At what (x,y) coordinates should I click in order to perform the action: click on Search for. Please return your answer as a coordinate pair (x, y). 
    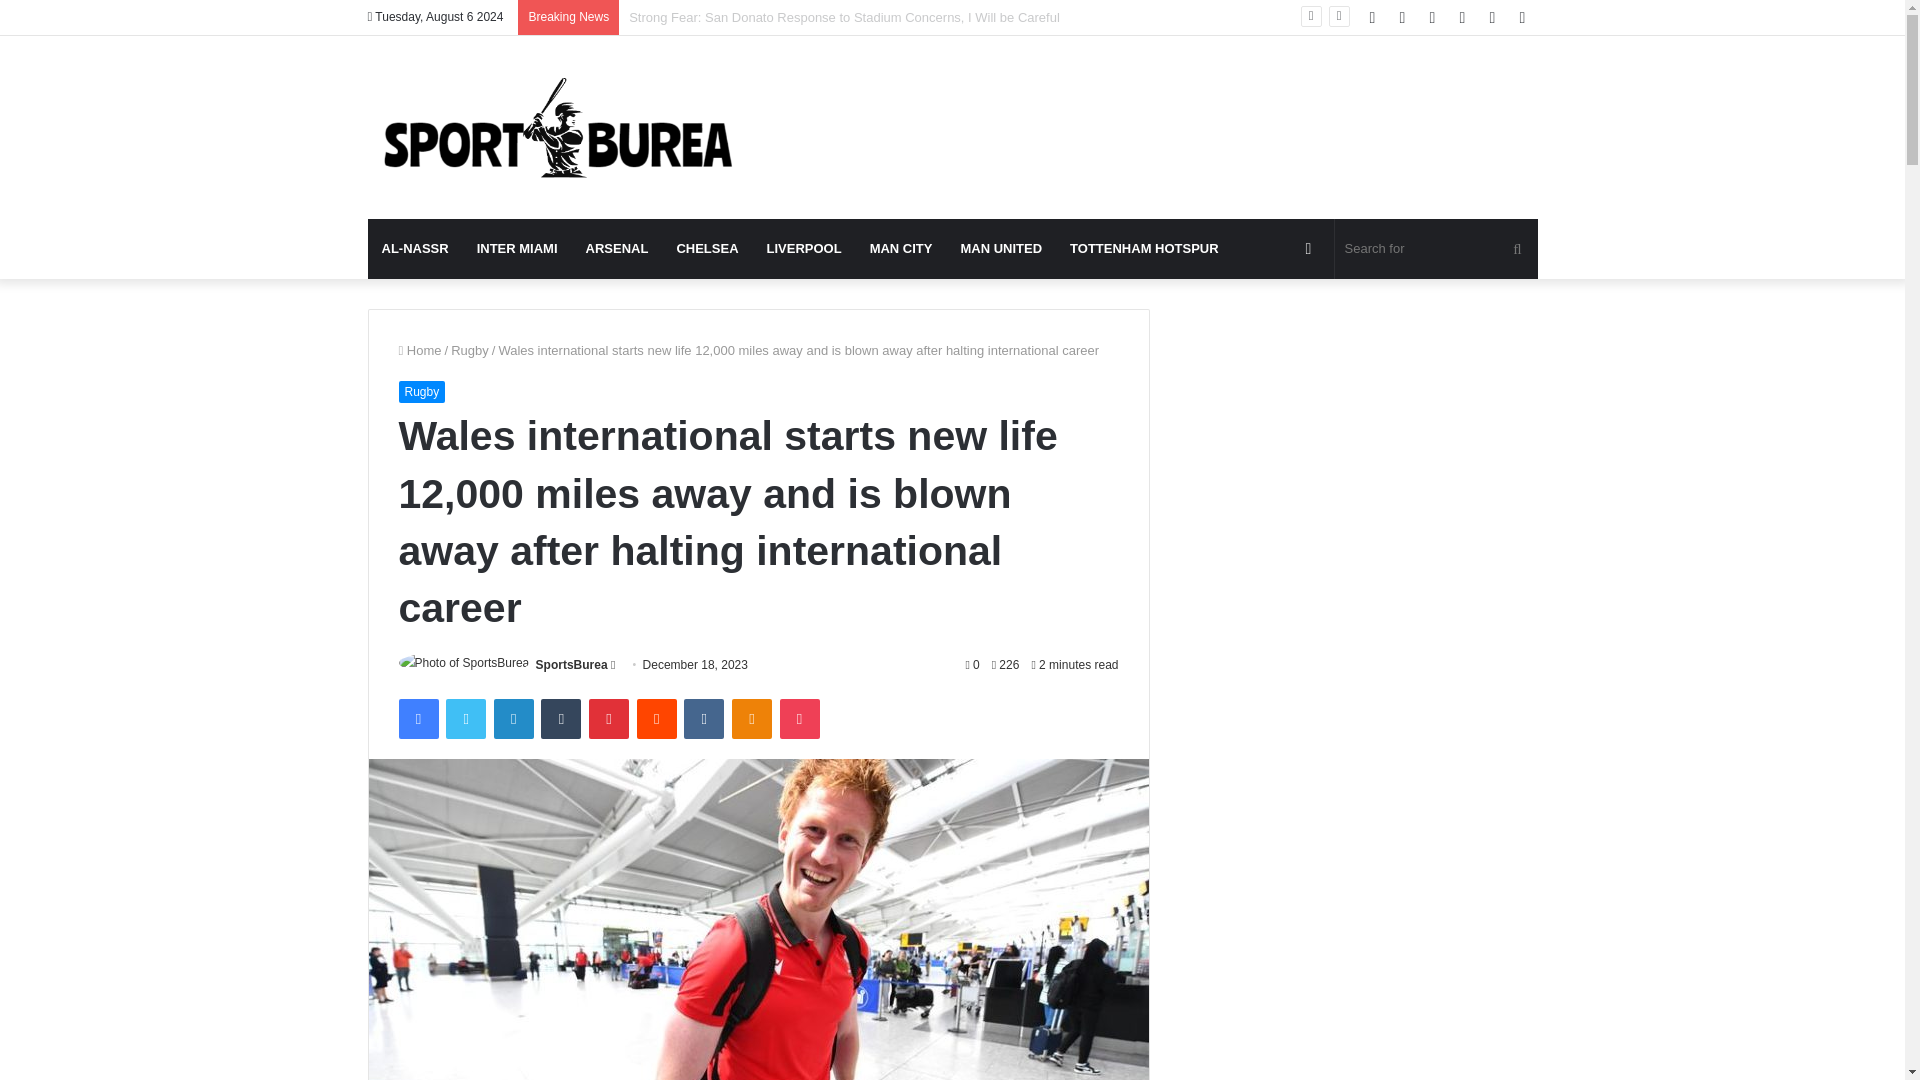
    Looking at the image, I should click on (1436, 248).